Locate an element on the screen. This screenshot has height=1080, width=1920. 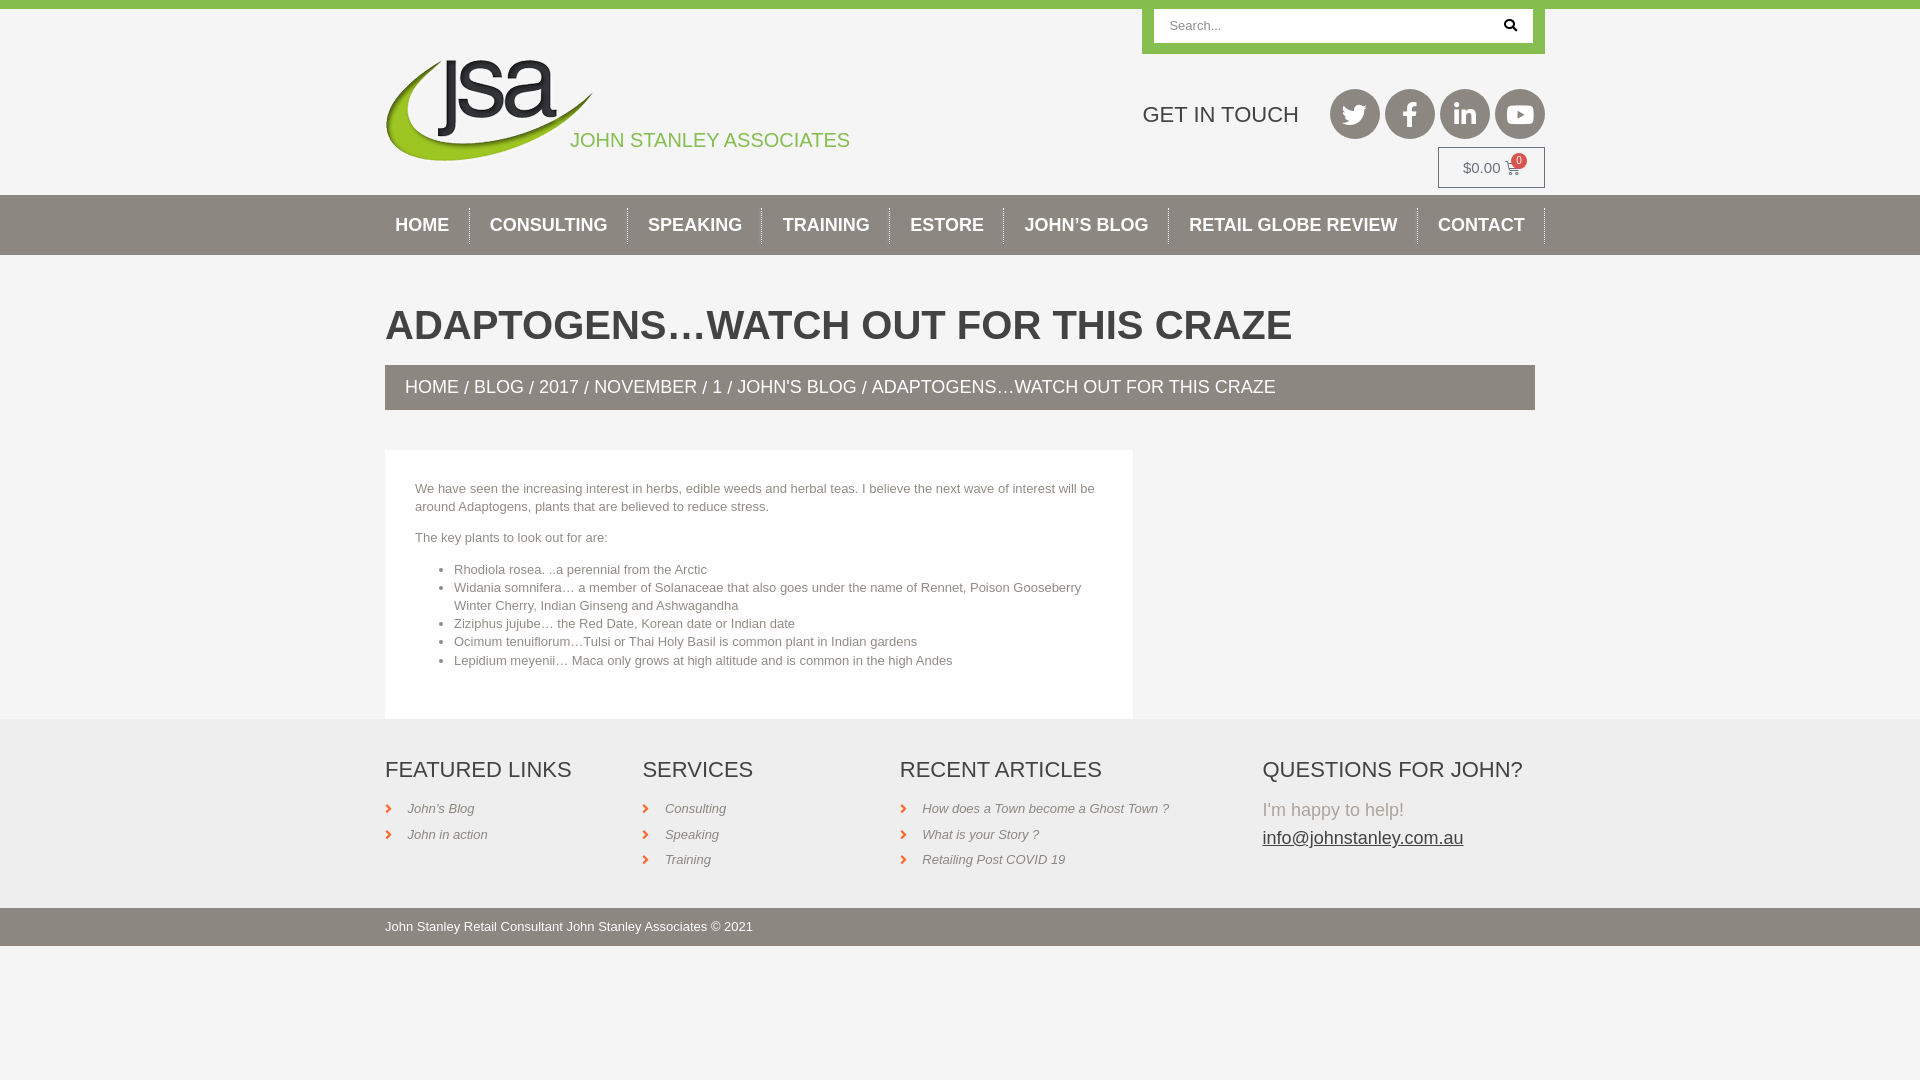
John in action is located at coordinates (436, 835).